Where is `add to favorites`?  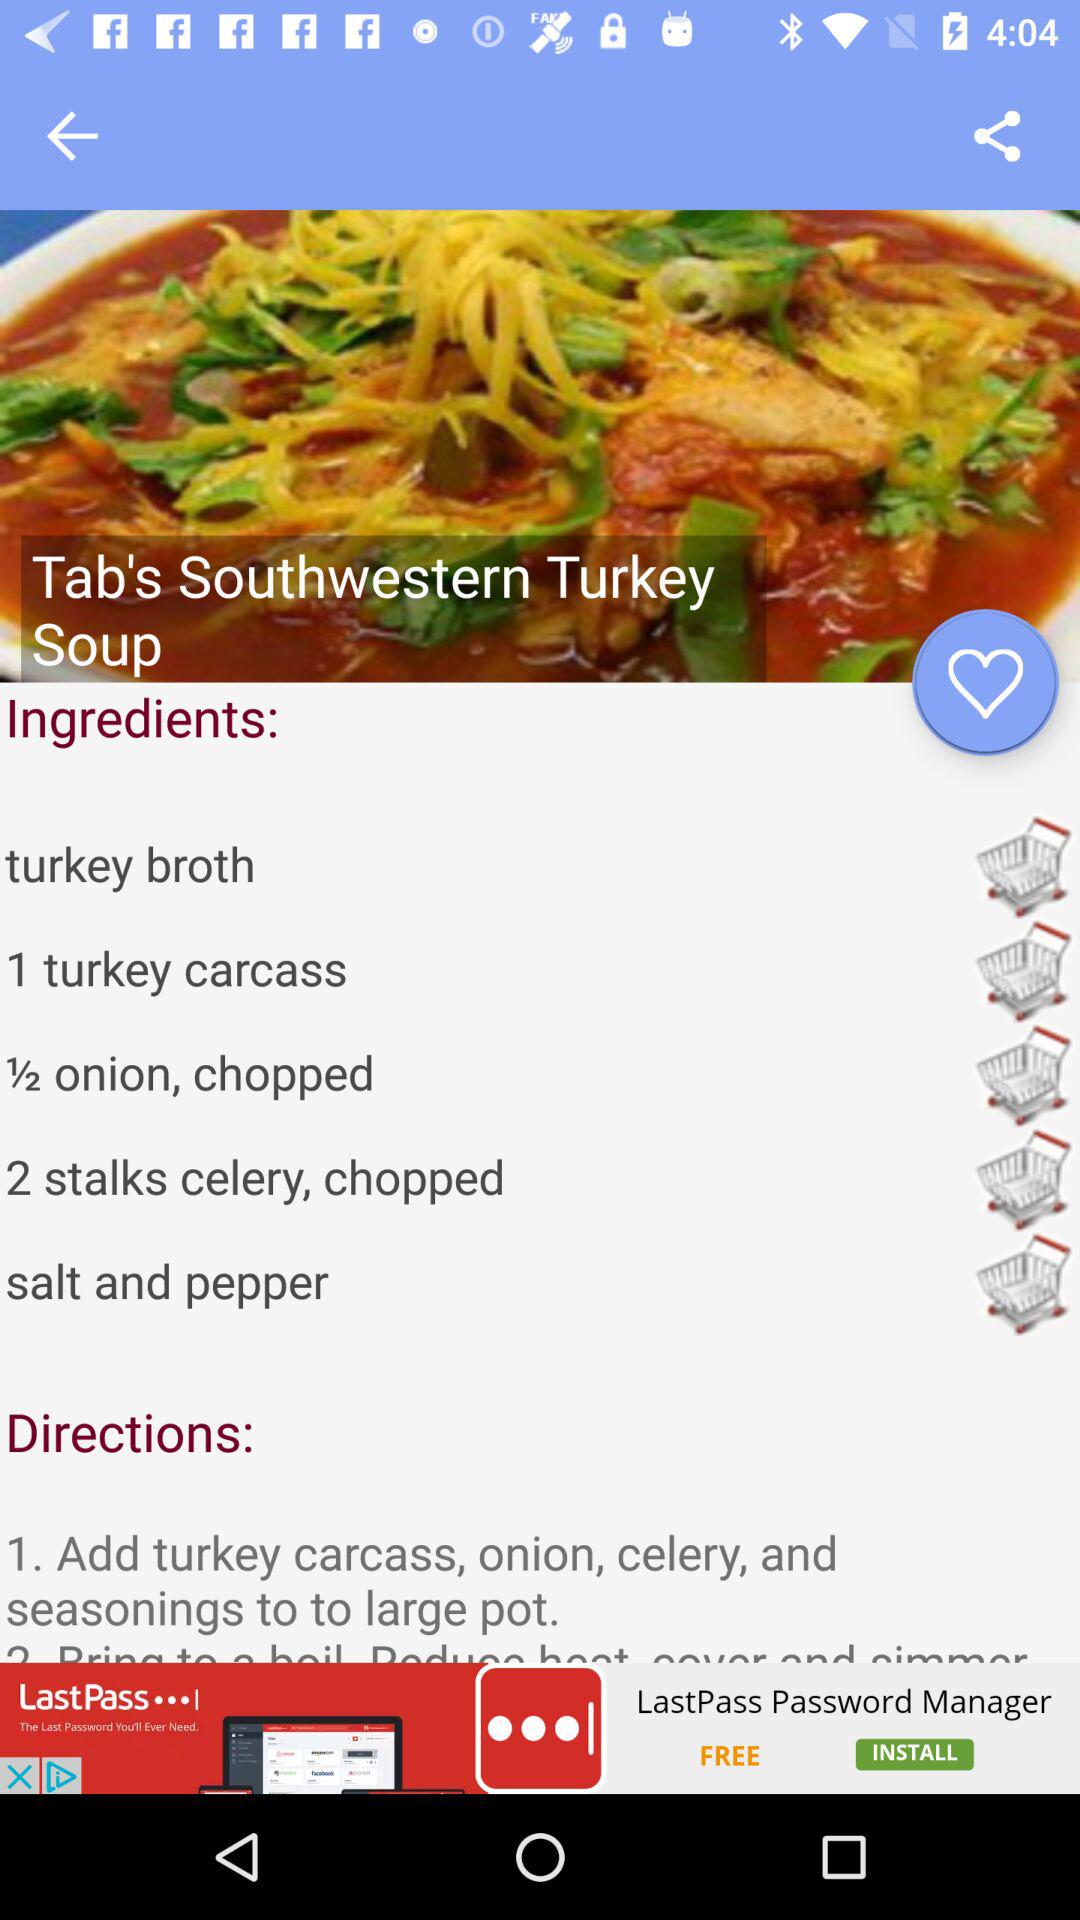
add to favorites is located at coordinates (986, 682).